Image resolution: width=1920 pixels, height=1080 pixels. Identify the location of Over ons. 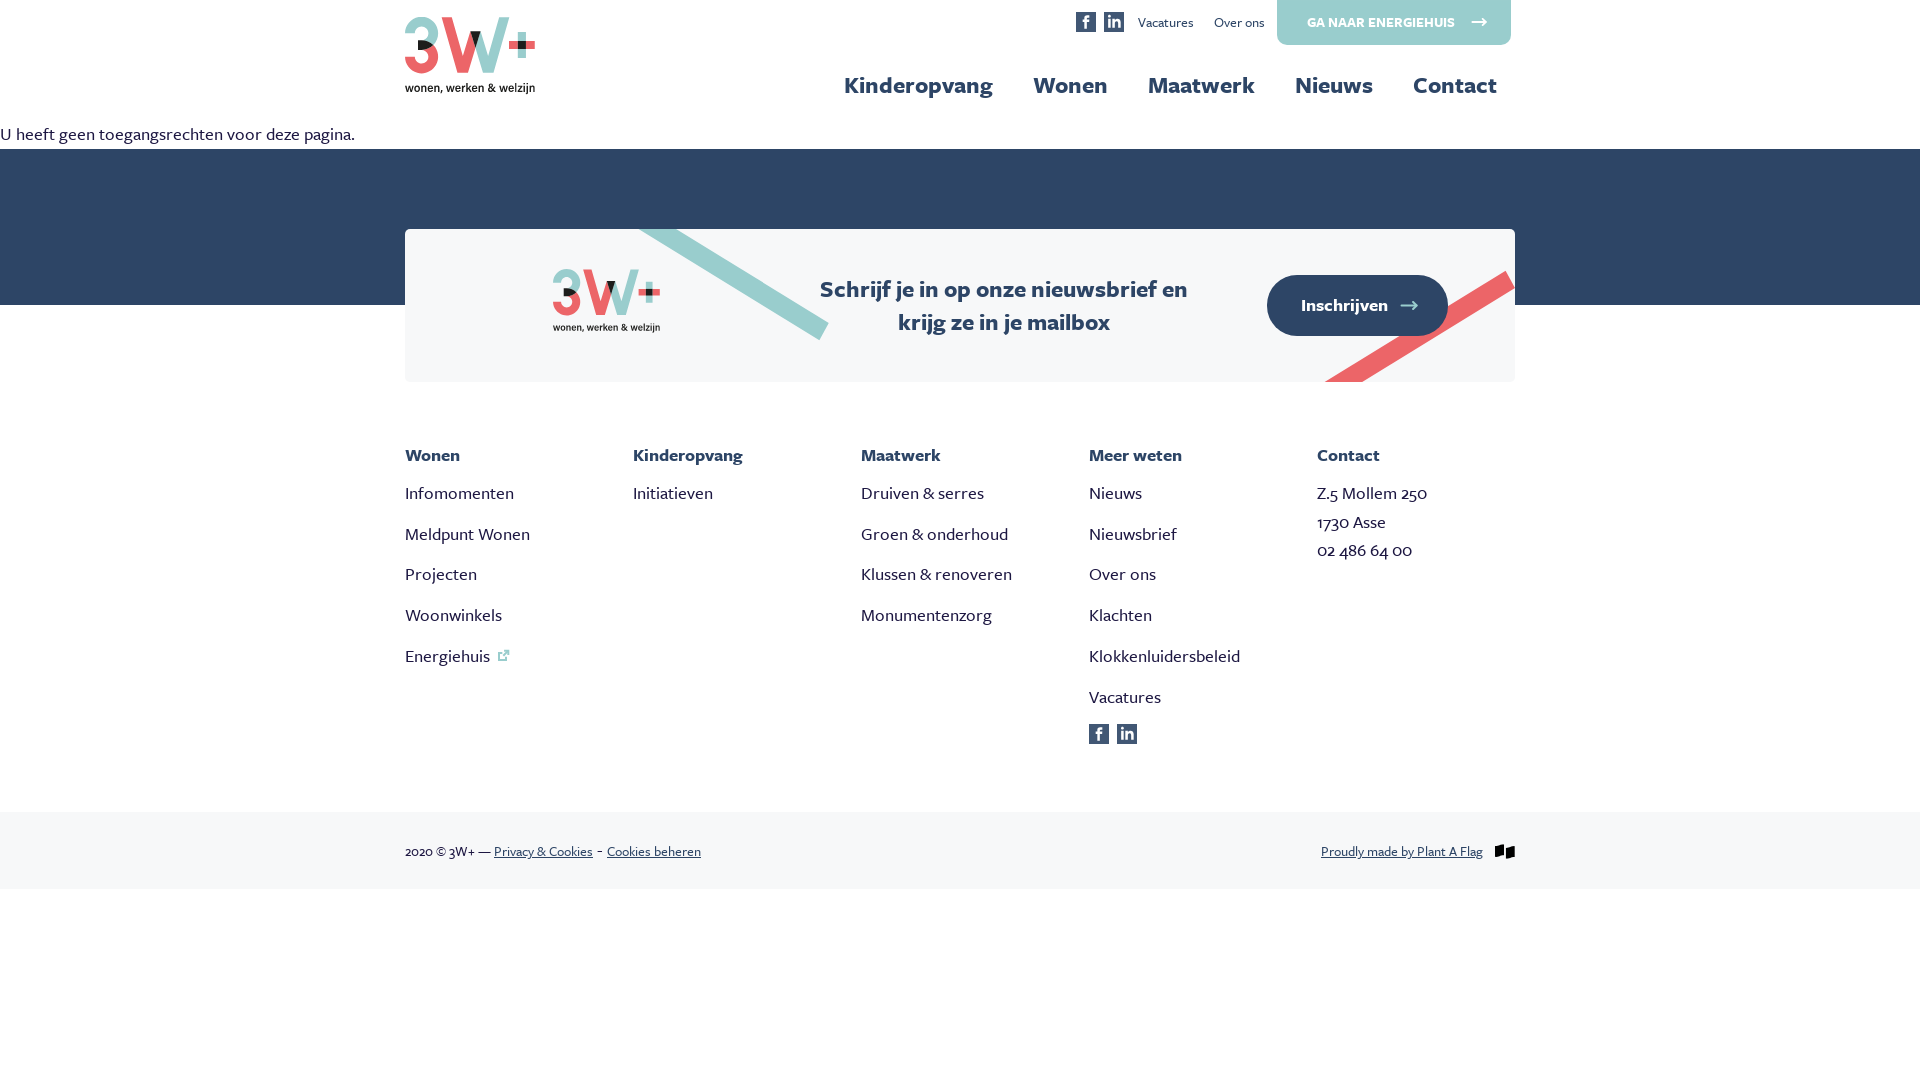
(1240, 22).